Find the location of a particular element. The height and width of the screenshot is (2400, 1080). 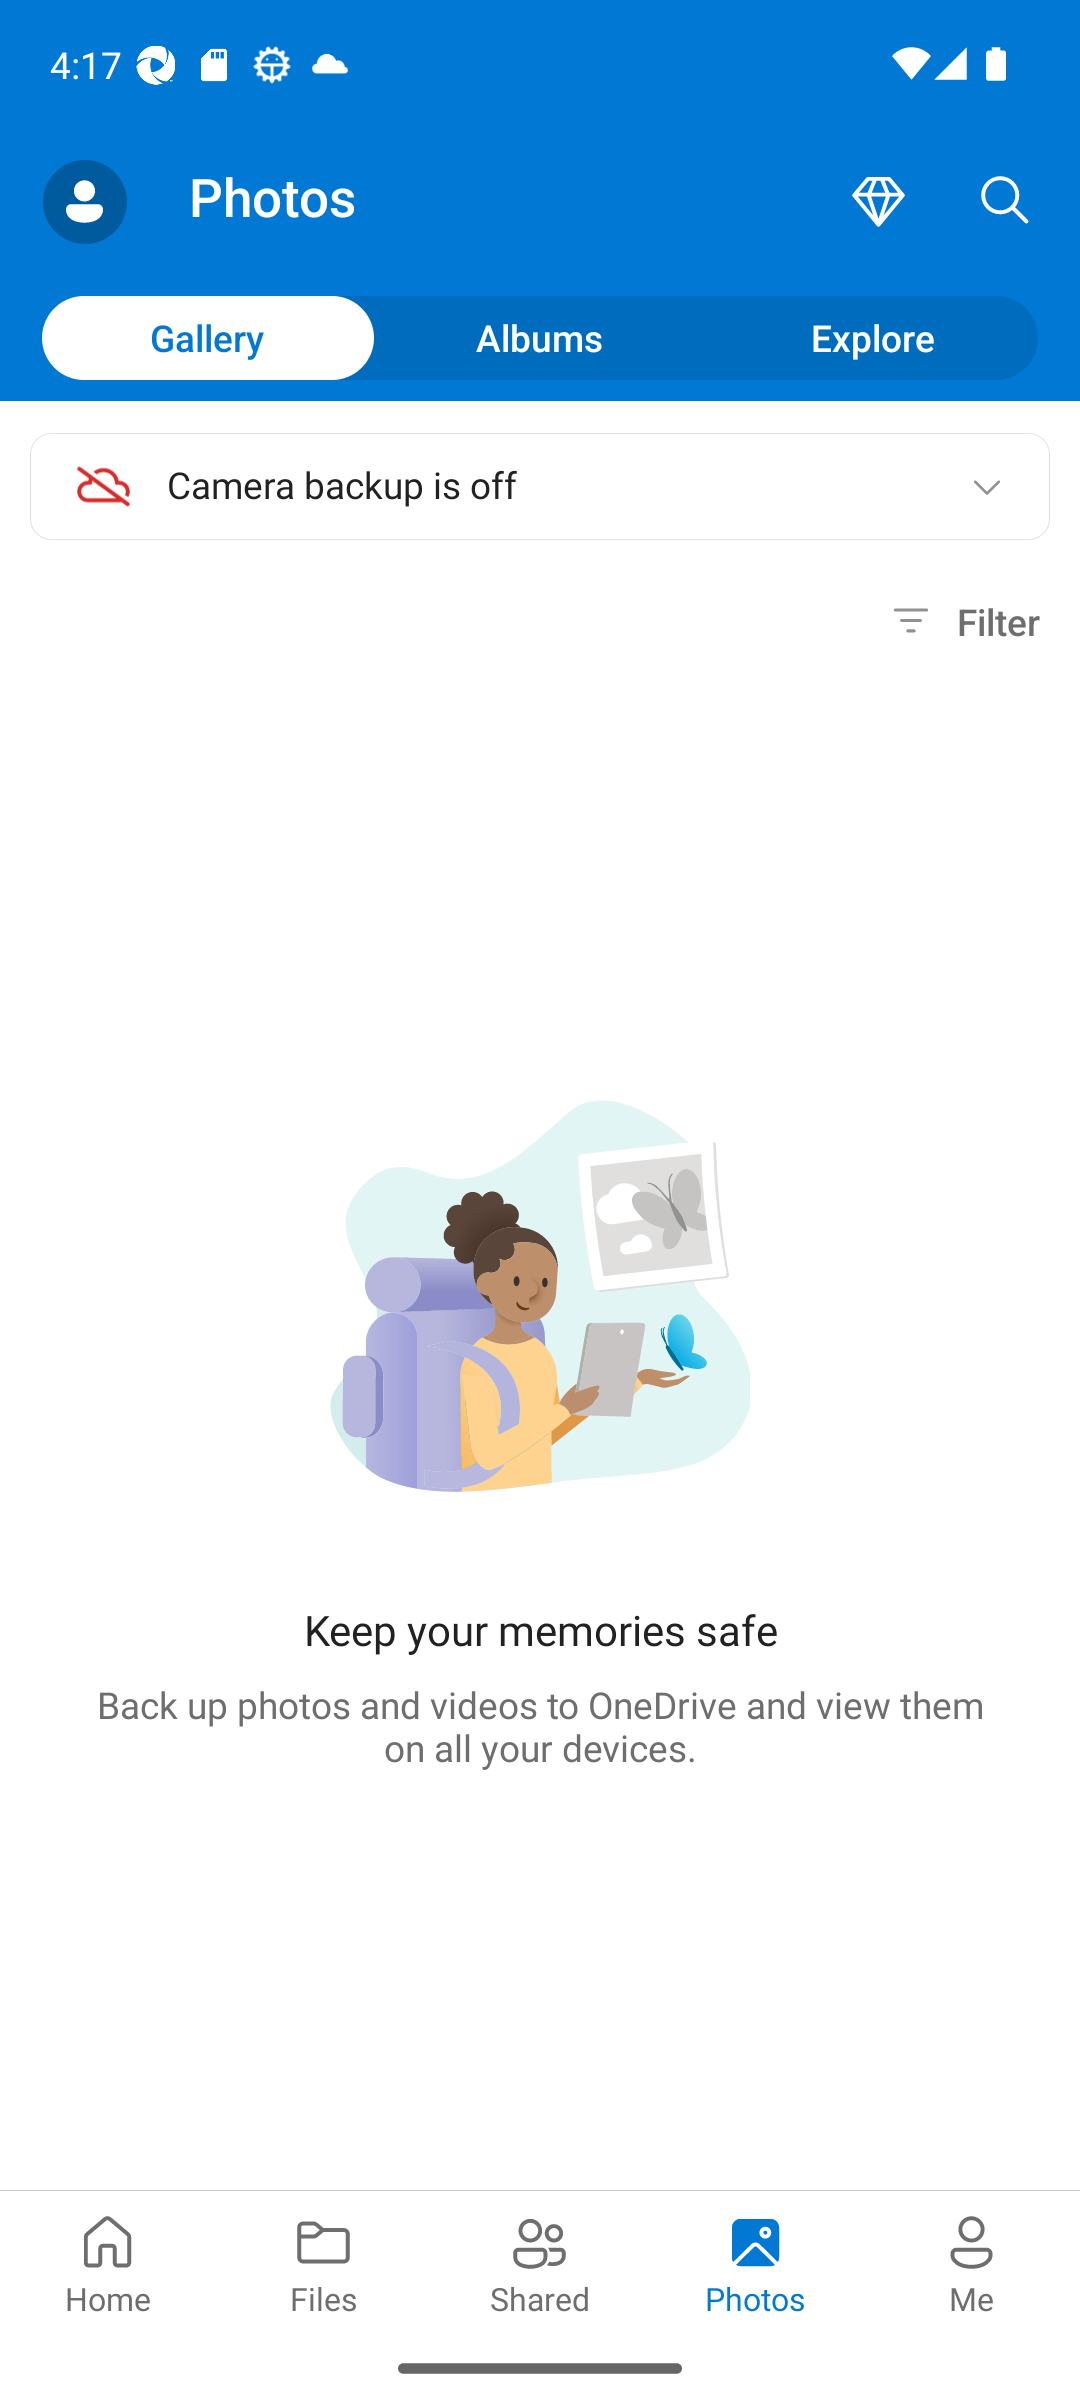

Search button is located at coordinates (1005, 202).